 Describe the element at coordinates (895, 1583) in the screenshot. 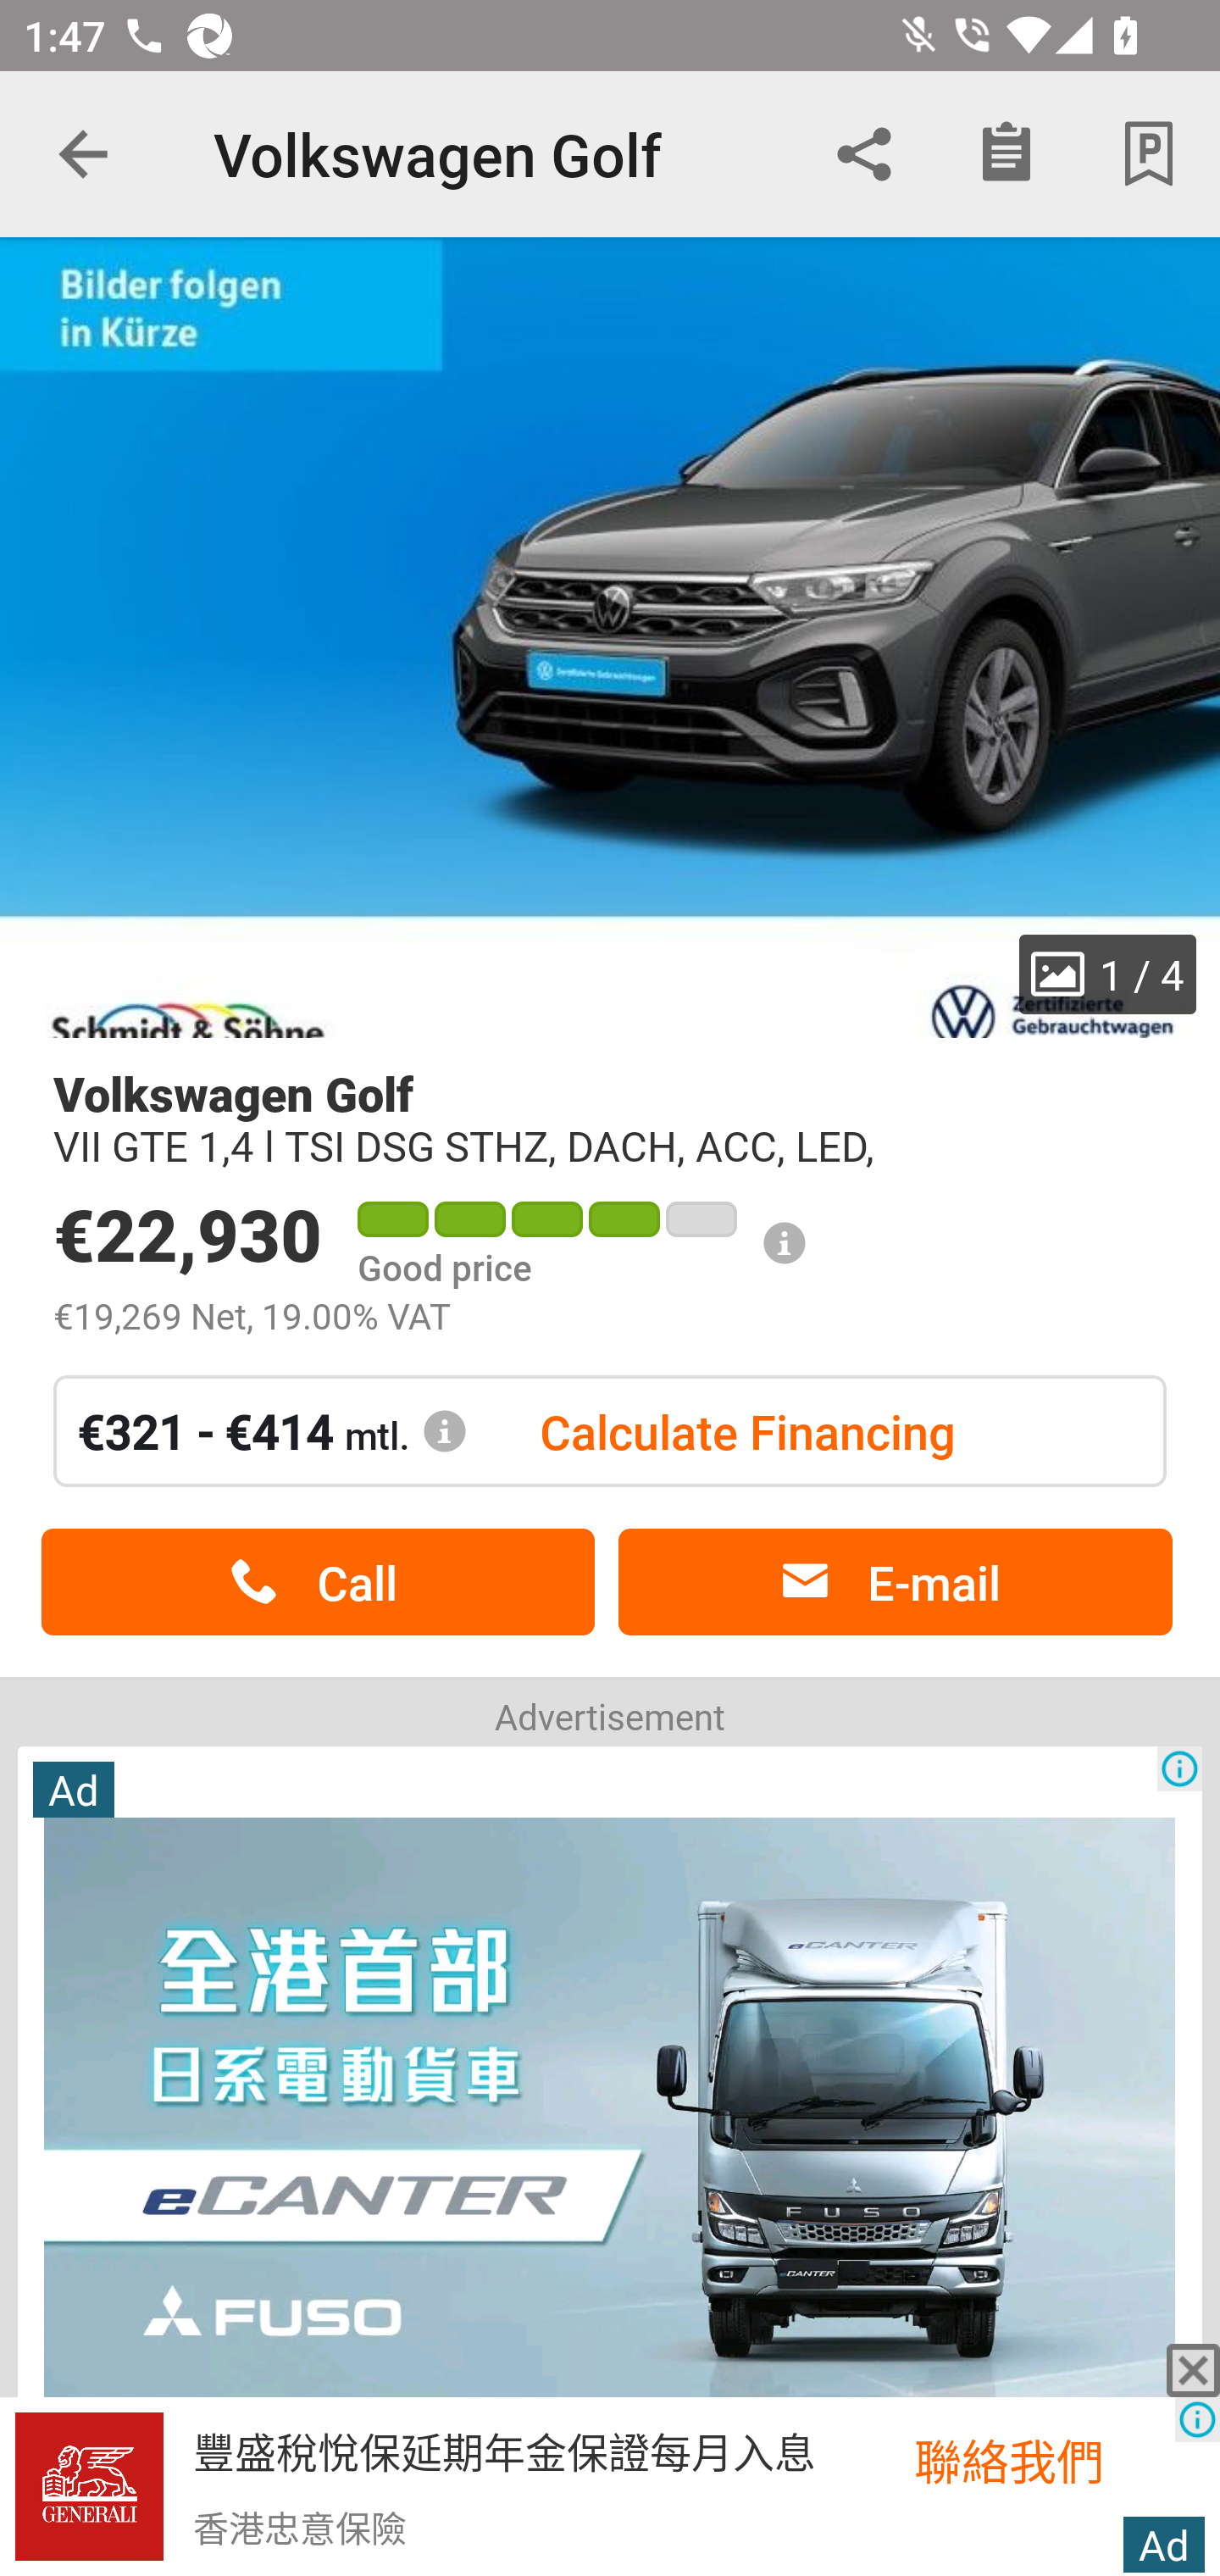

I see `E-mail` at that location.